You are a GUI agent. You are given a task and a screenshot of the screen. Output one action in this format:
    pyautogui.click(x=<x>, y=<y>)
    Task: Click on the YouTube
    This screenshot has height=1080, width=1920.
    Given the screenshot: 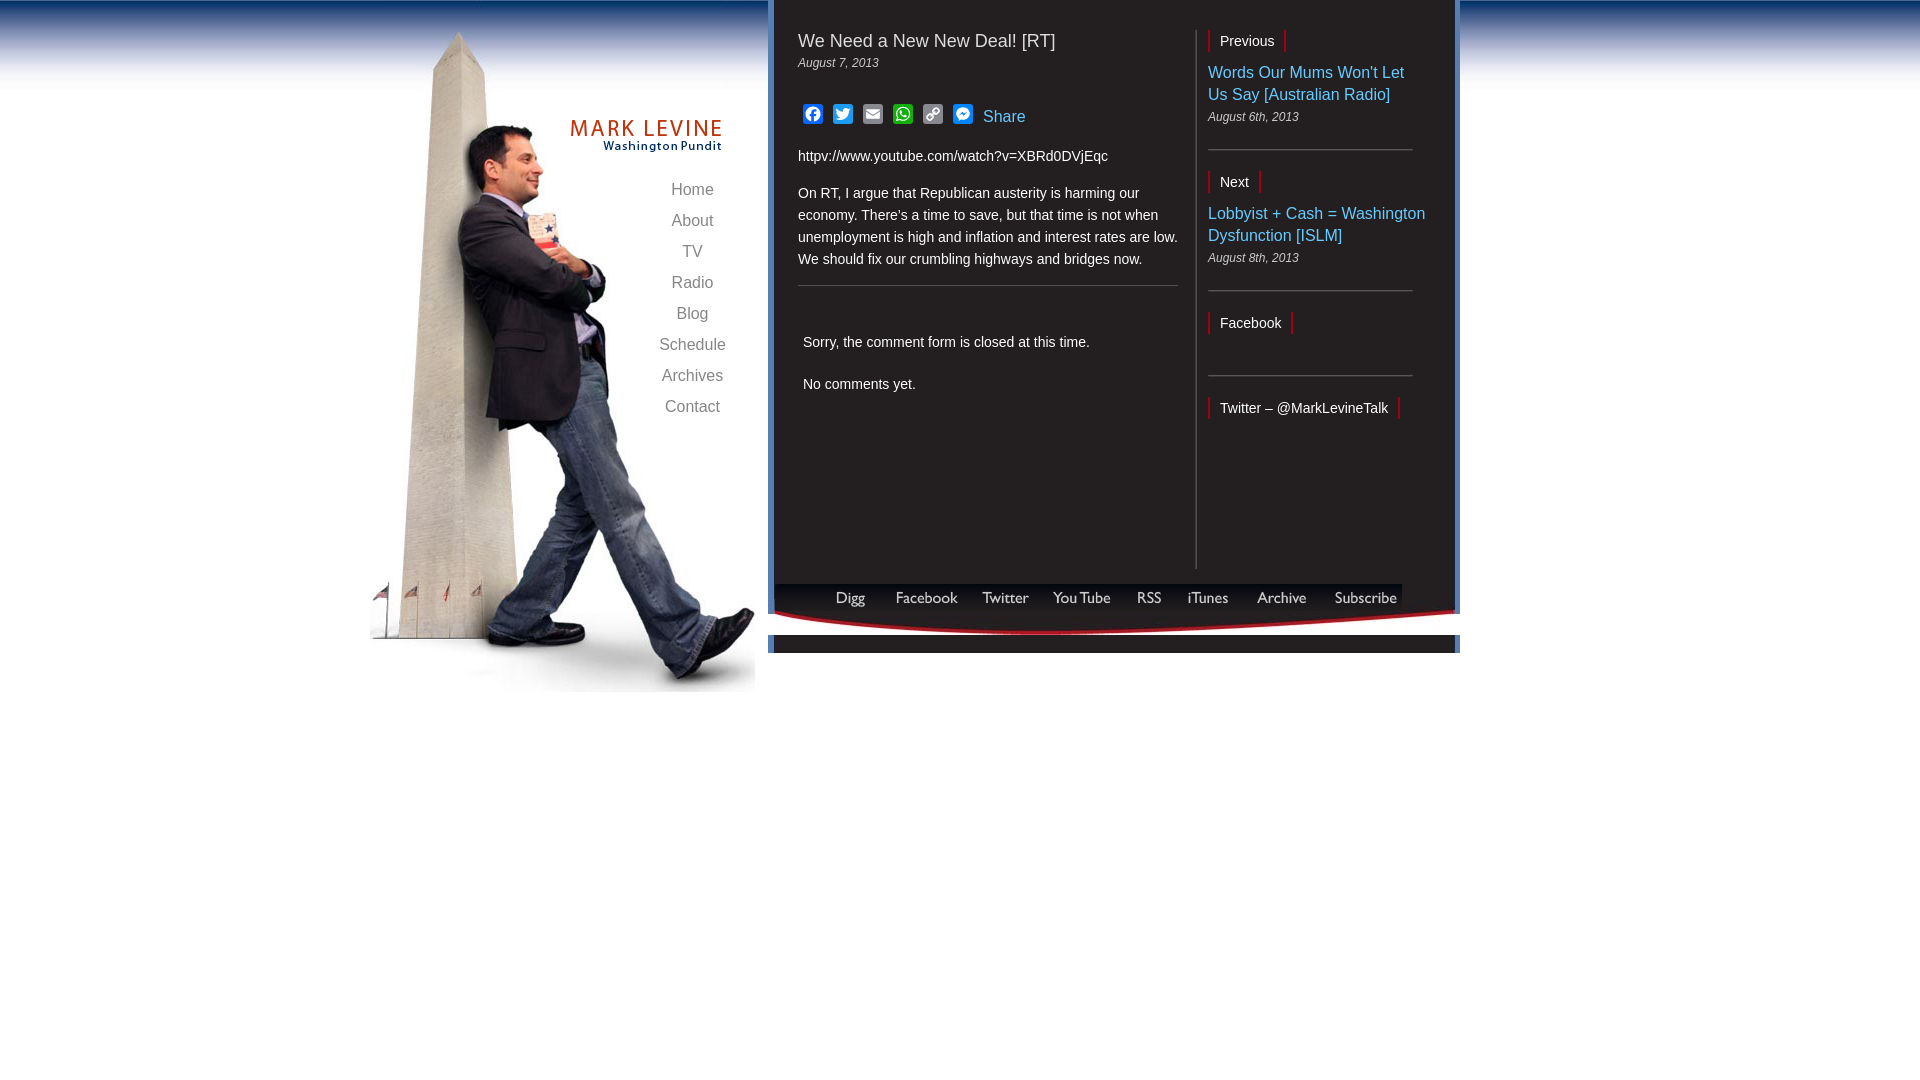 What is the action you would take?
    pyautogui.click(x=1082, y=598)
    